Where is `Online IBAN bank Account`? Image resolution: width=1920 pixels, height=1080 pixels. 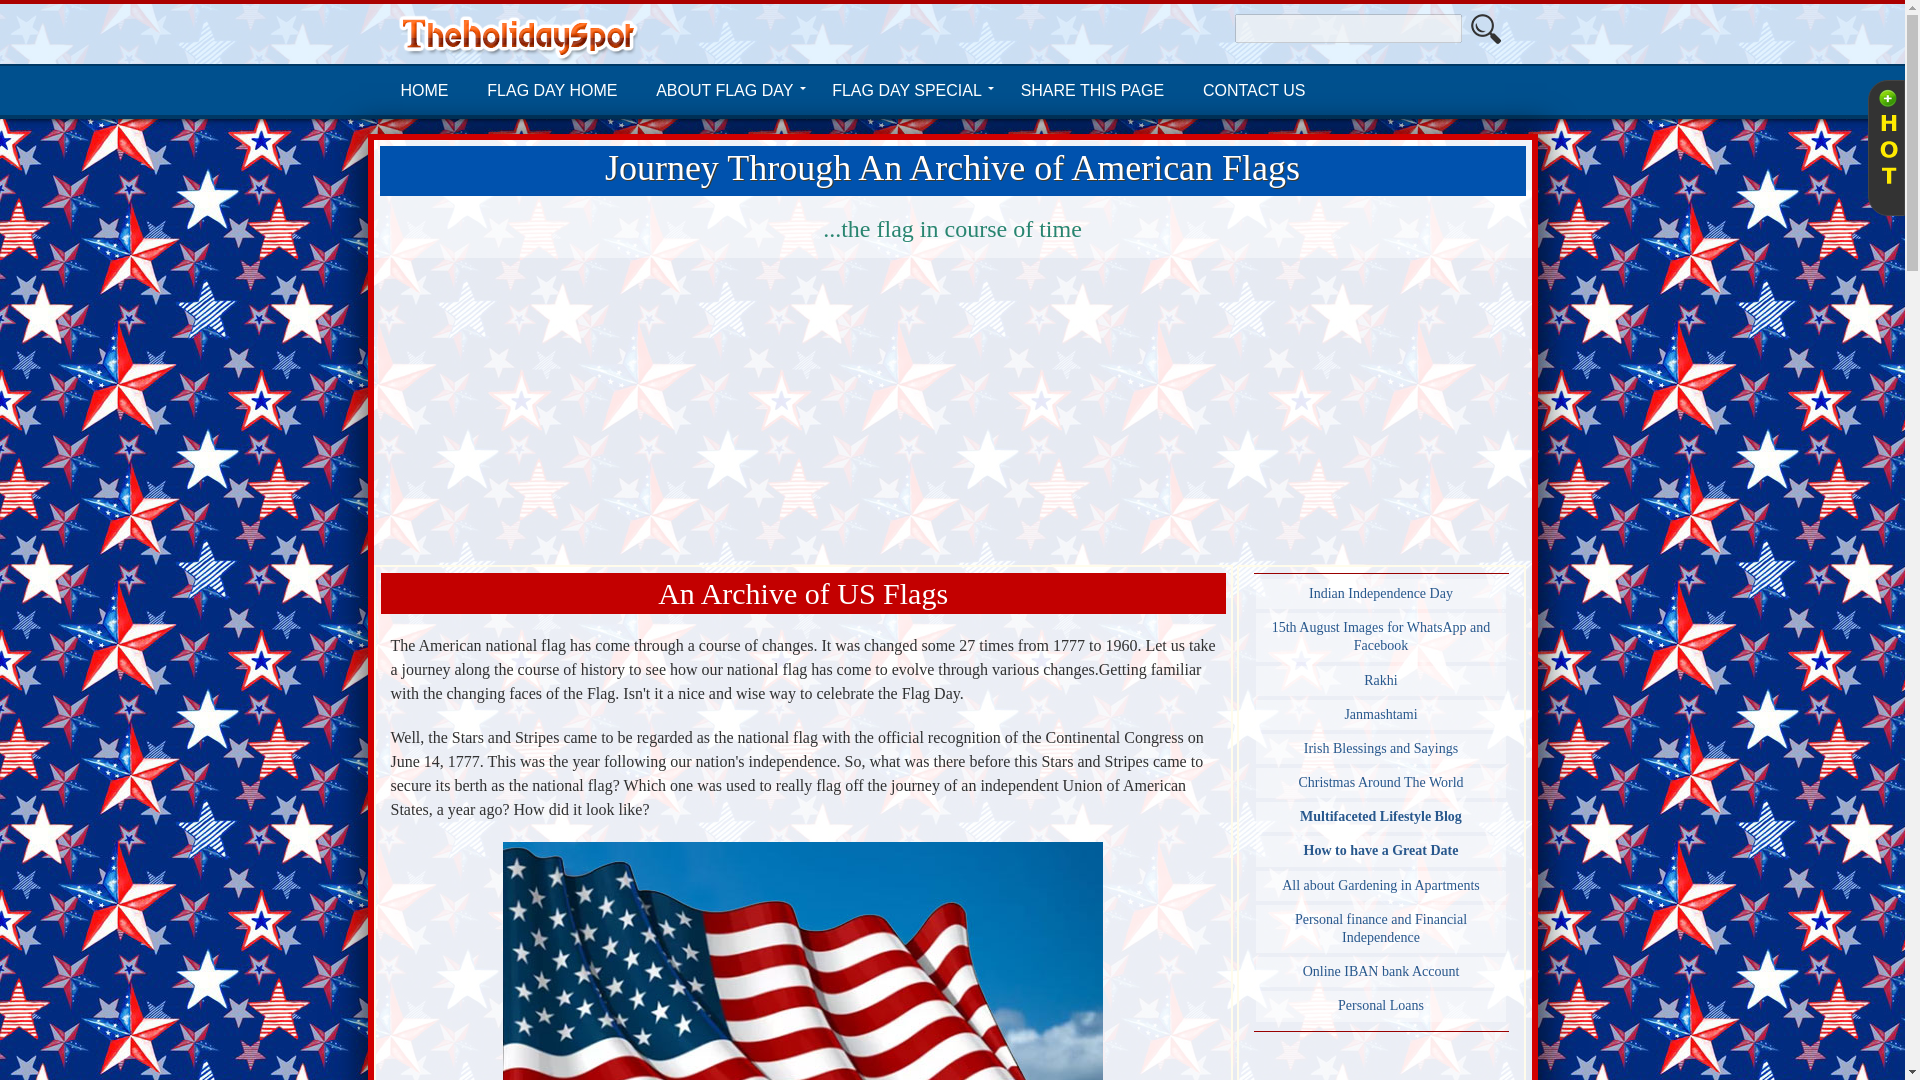
Online IBAN bank Account is located at coordinates (1381, 972).